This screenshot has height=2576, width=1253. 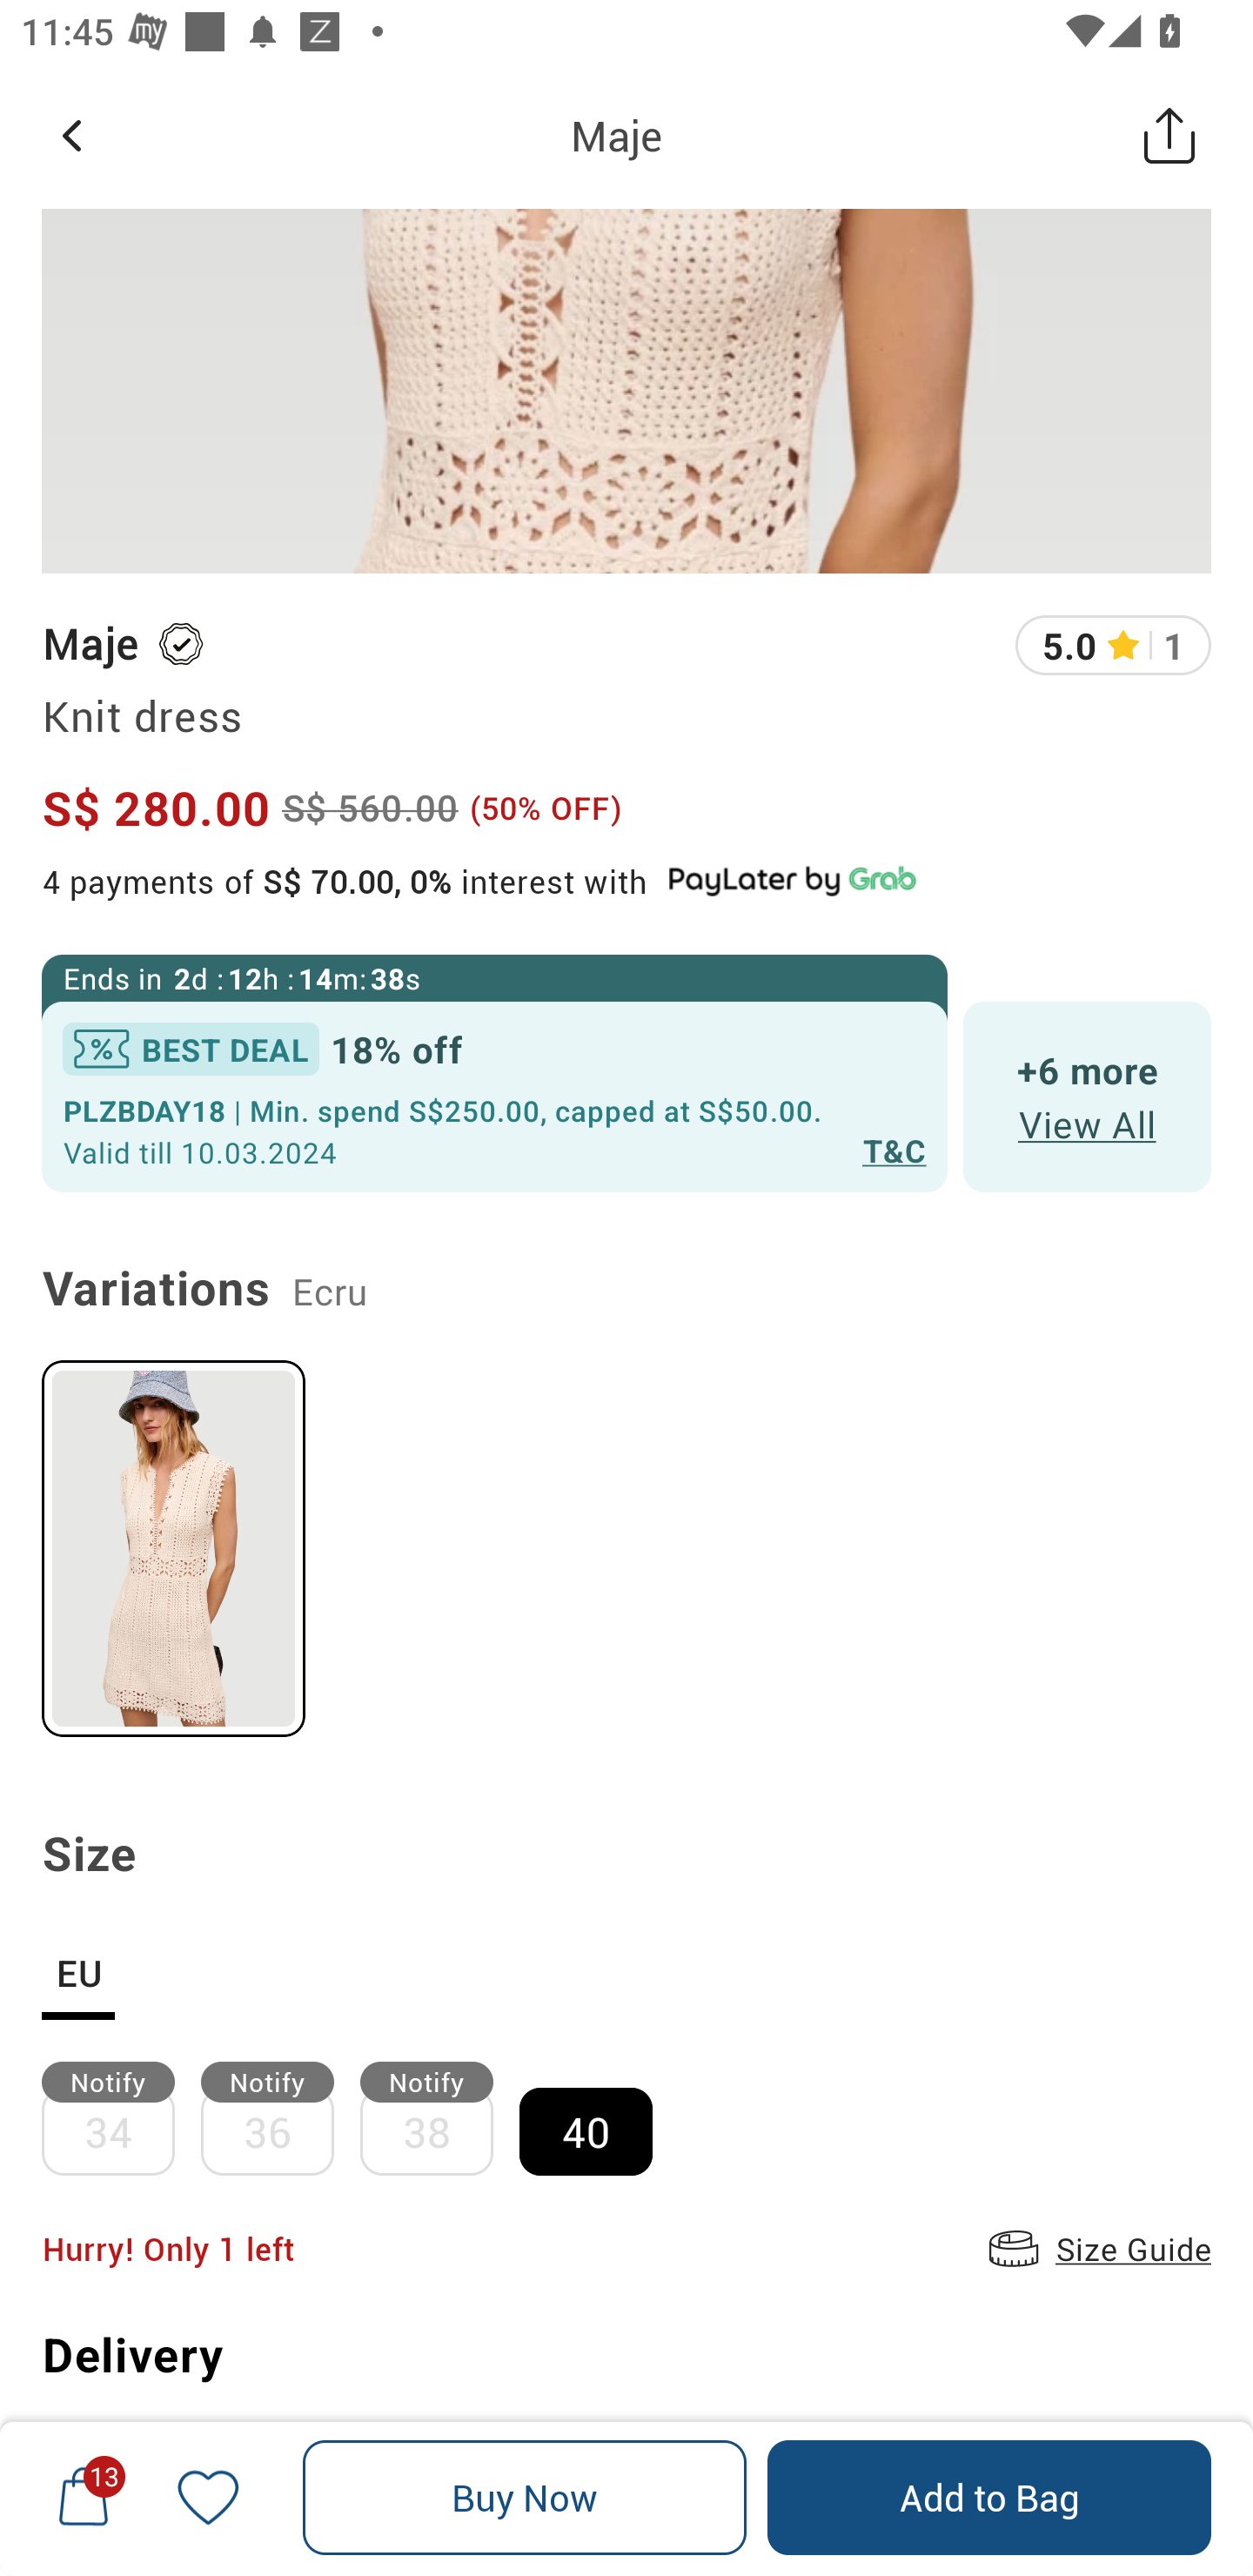 What do you see at coordinates (525, 2498) in the screenshot?
I see `Buy Now` at bounding box center [525, 2498].